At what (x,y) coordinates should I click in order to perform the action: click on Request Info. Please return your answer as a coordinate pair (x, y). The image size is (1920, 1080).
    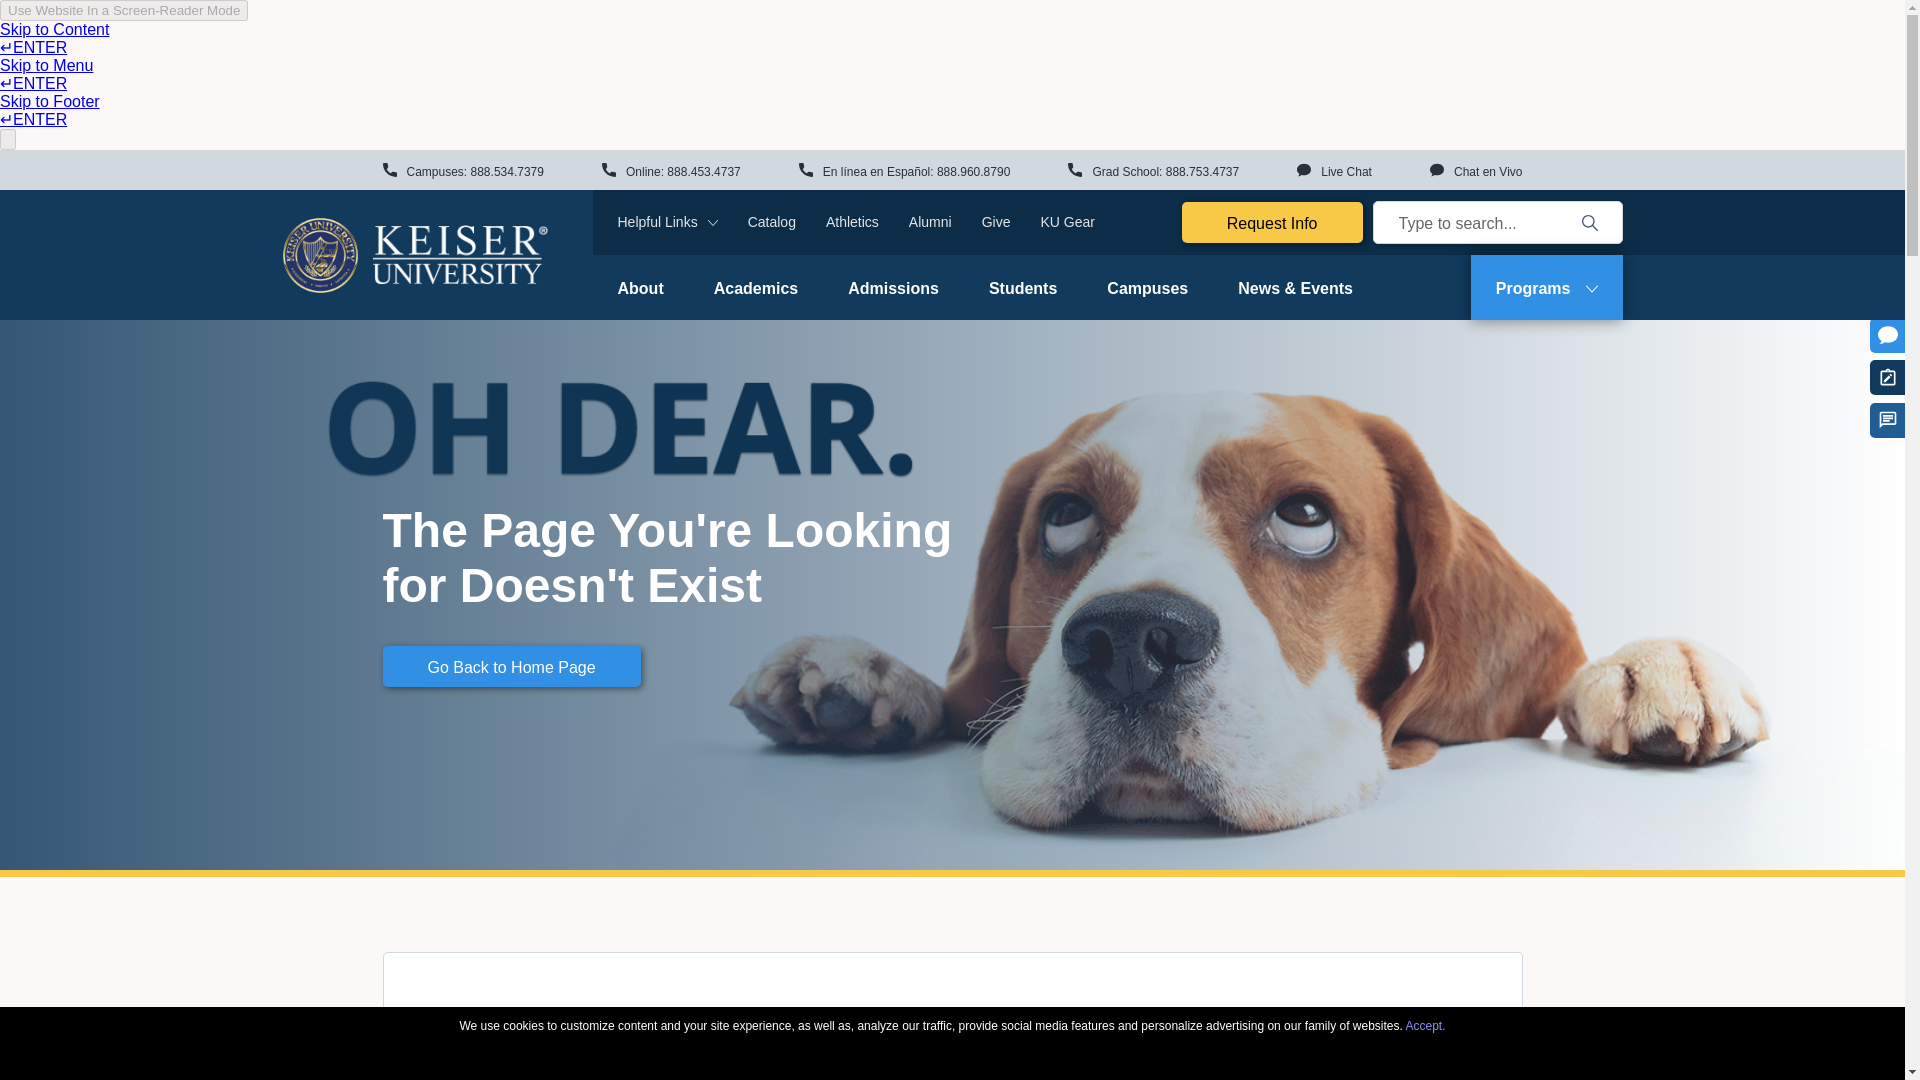
    Looking at the image, I should click on (1272, 222).